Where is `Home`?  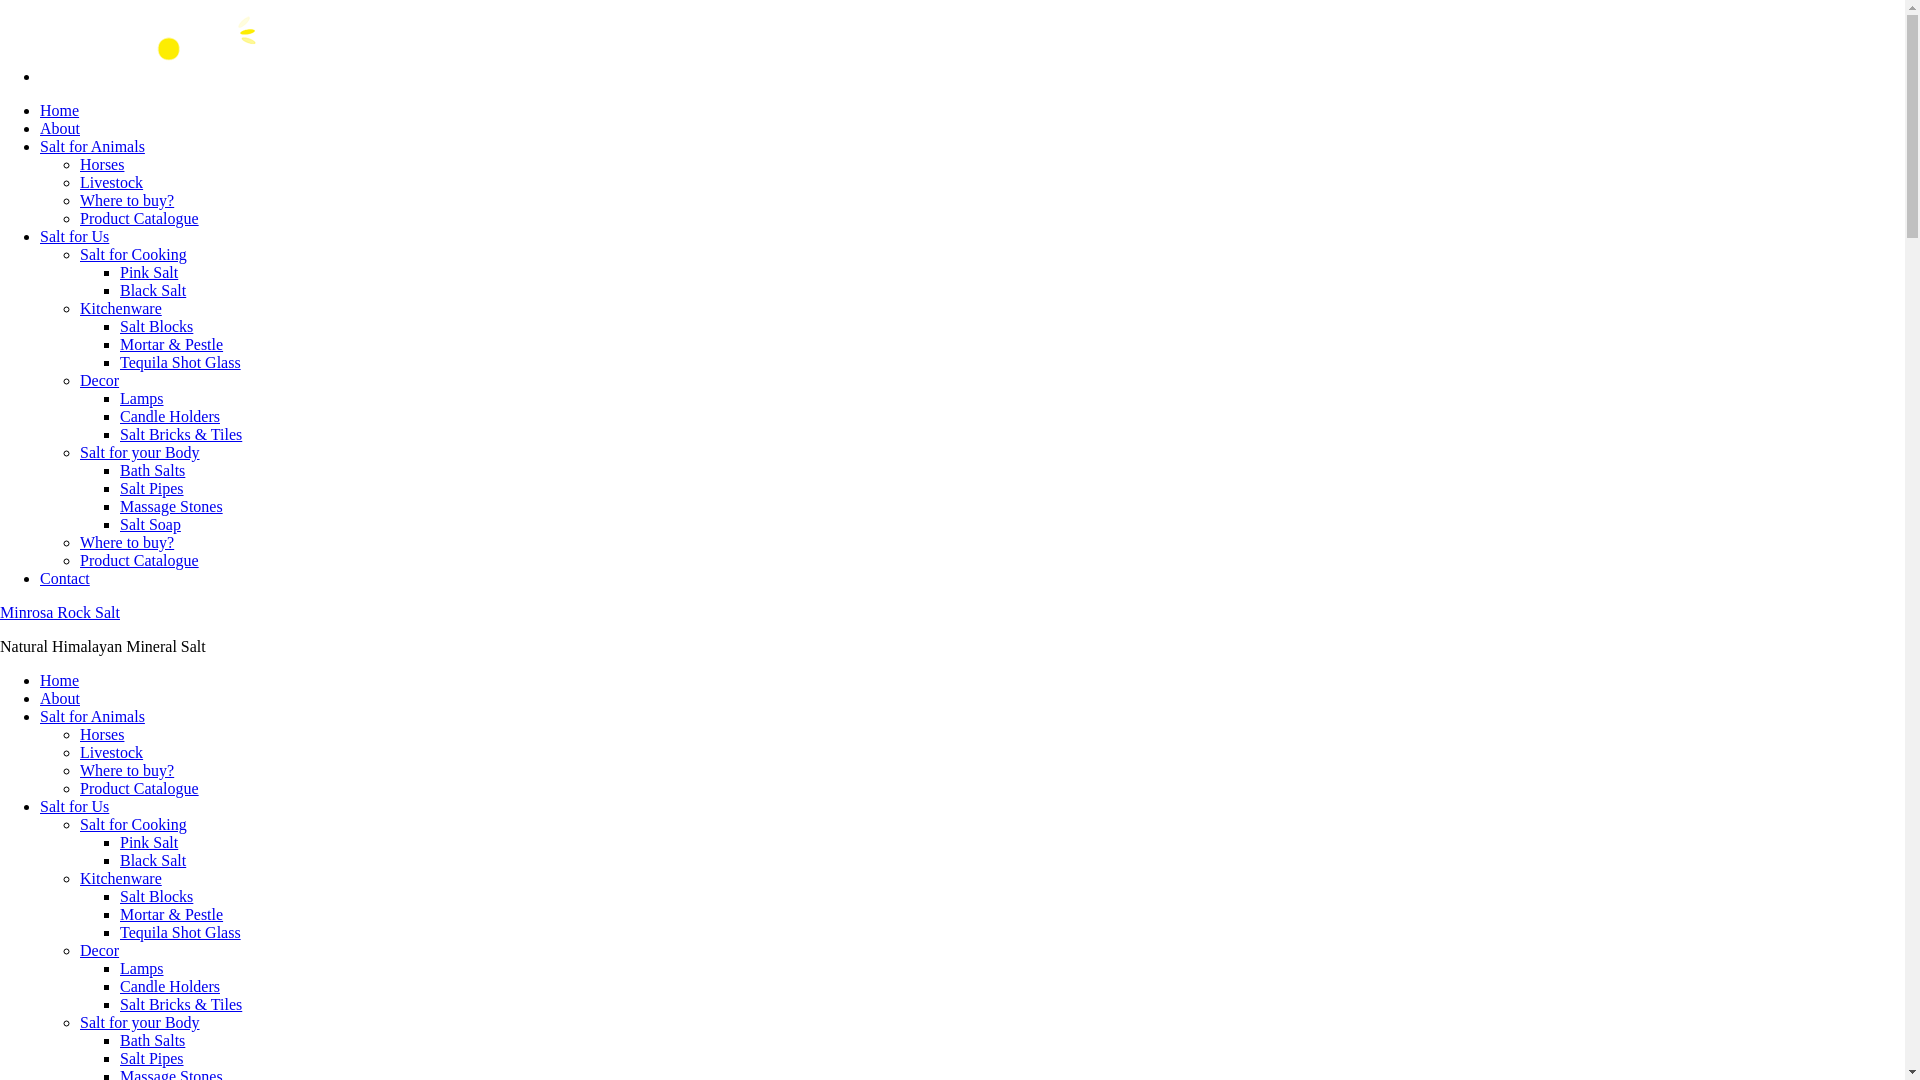
Home is located at coordinates (60, 110).